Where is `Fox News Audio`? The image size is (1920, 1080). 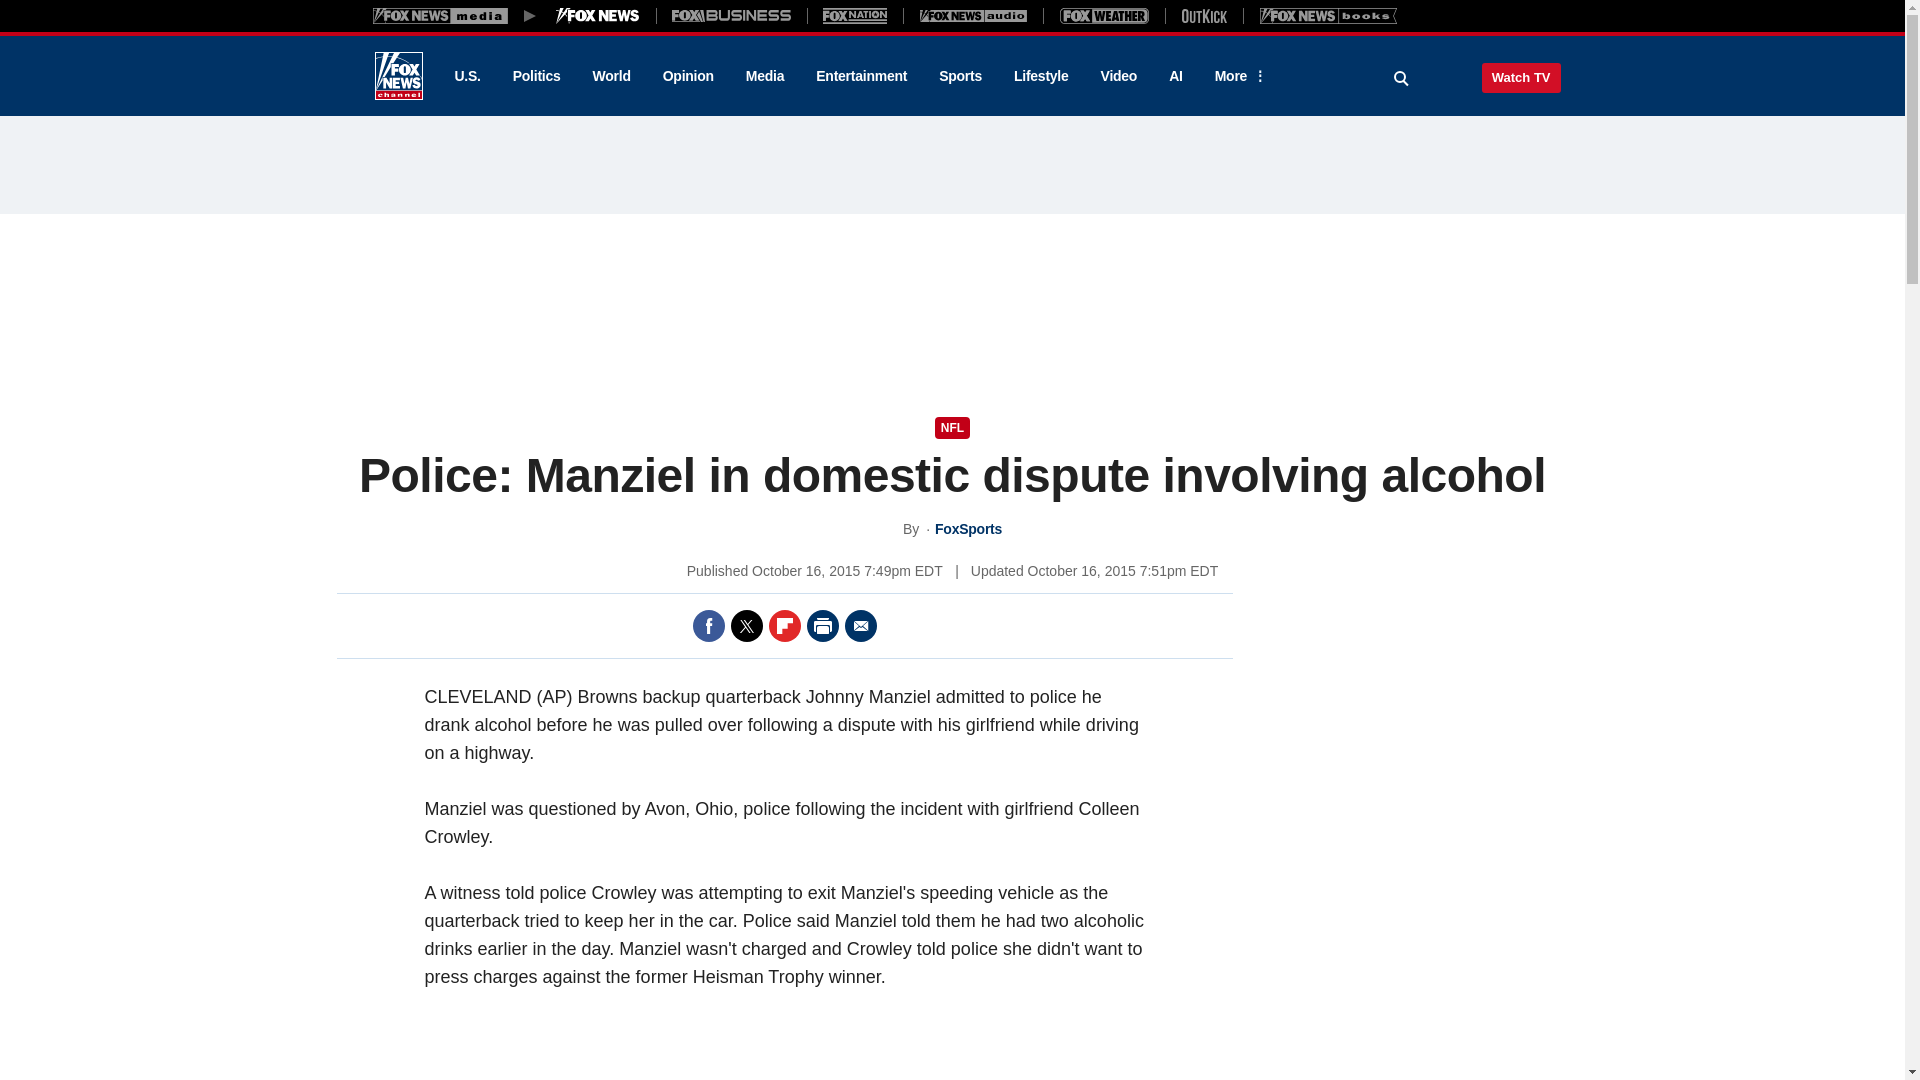
Fox News Audio is located at coordinates (973, 15).